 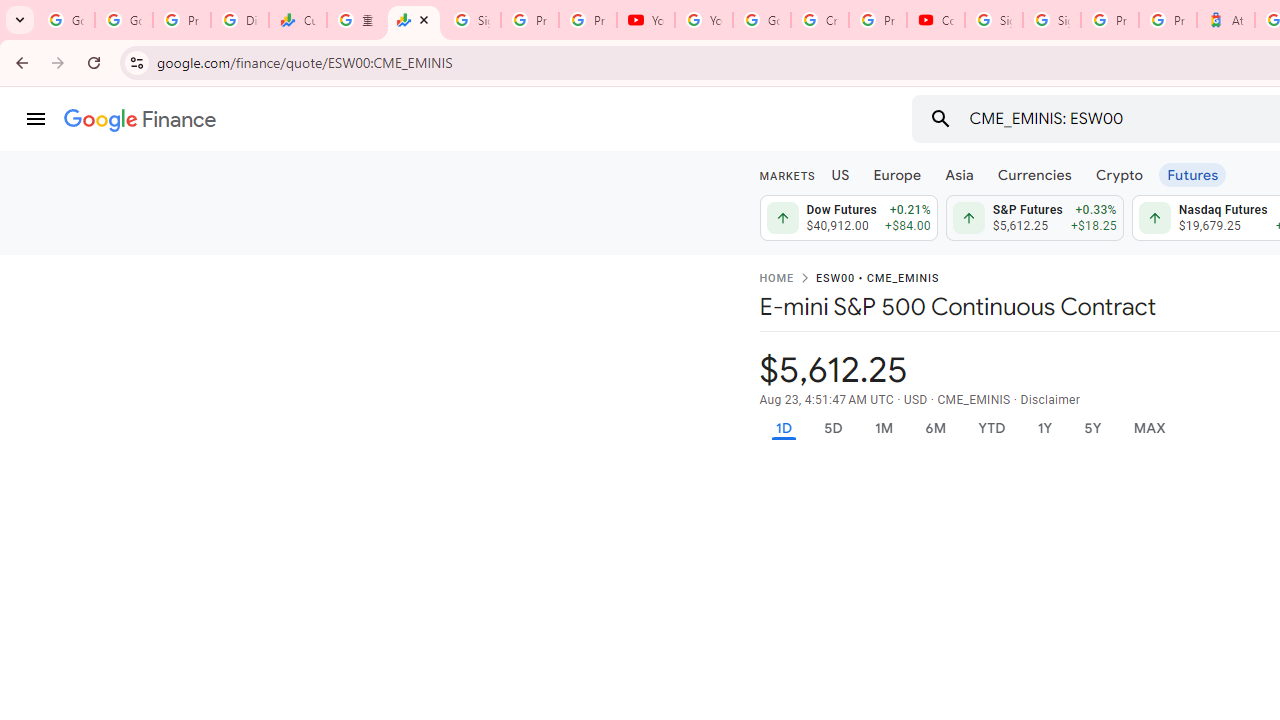 What do you see at coordinates (762, 20) in the screenshot?
I see `Google Account Help` at bounding box center [762, 20].